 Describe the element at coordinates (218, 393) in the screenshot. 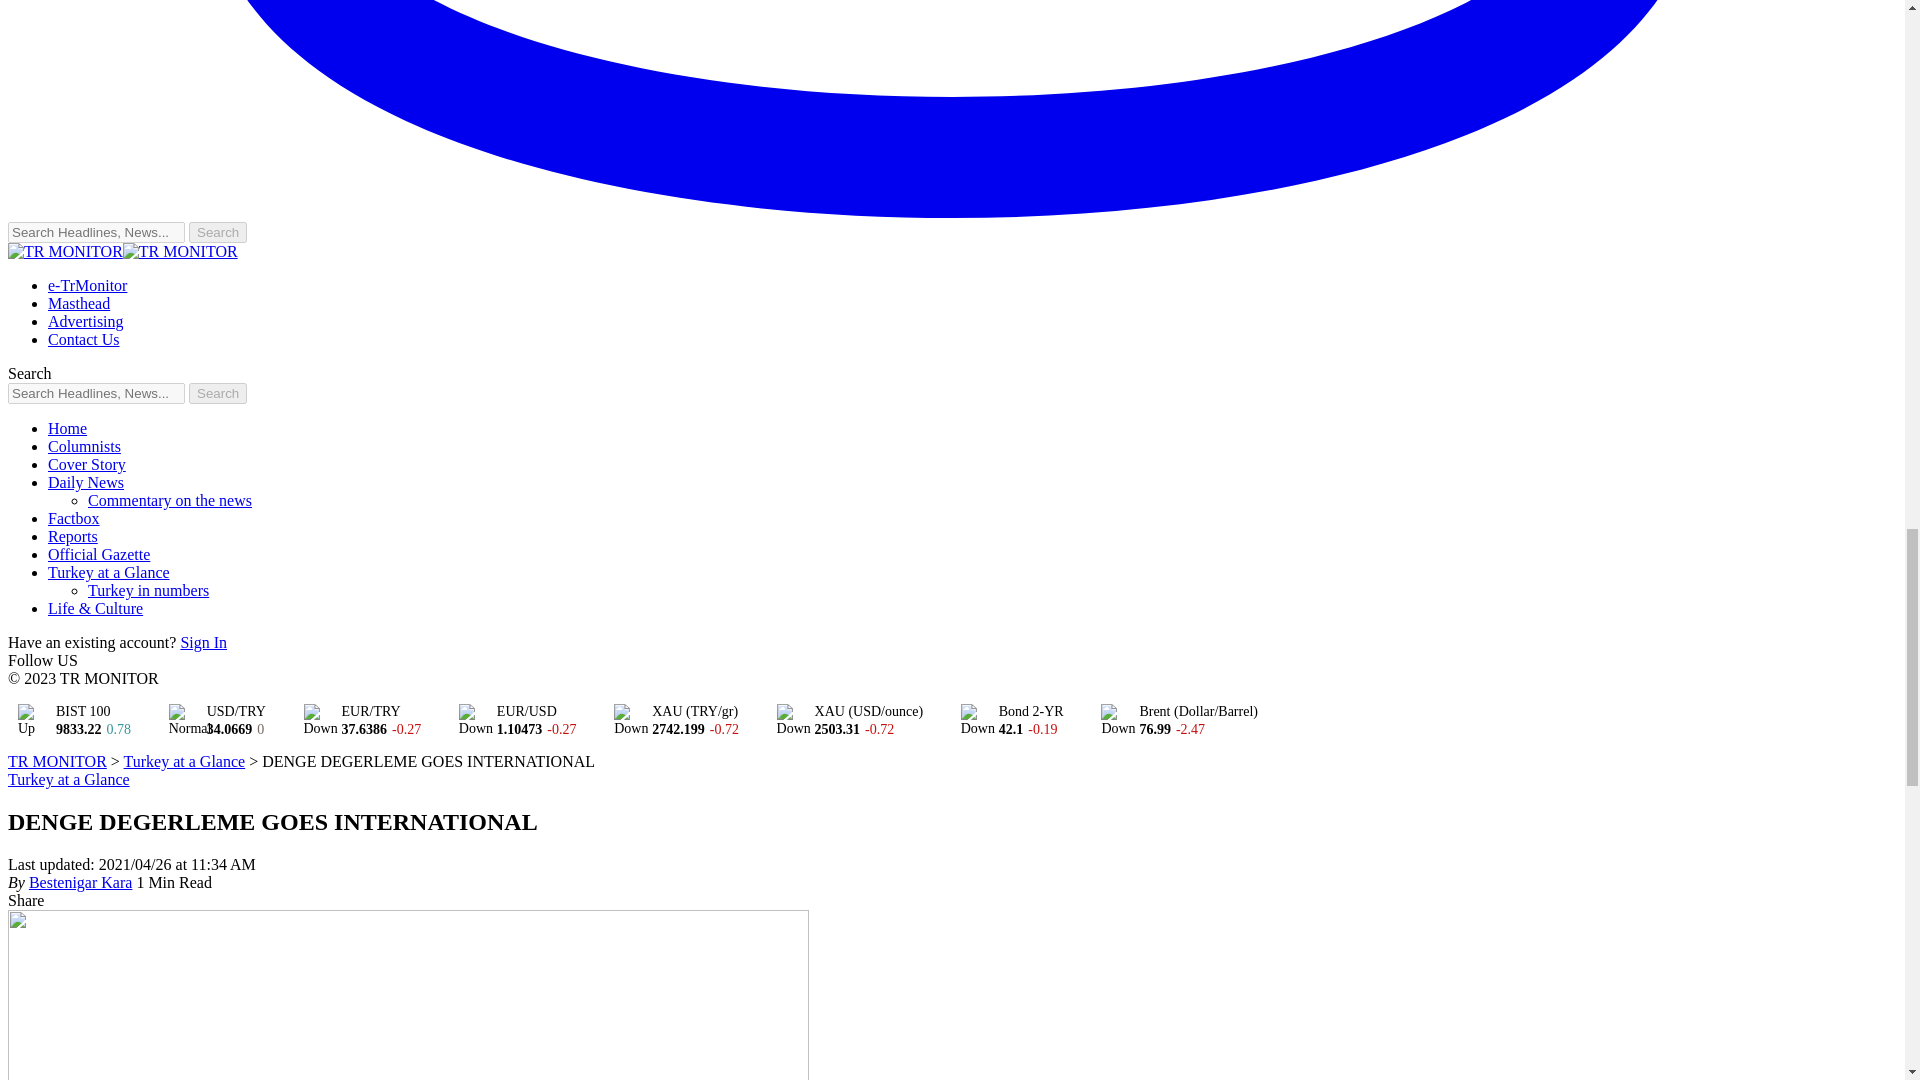

I see `Search` at that location.